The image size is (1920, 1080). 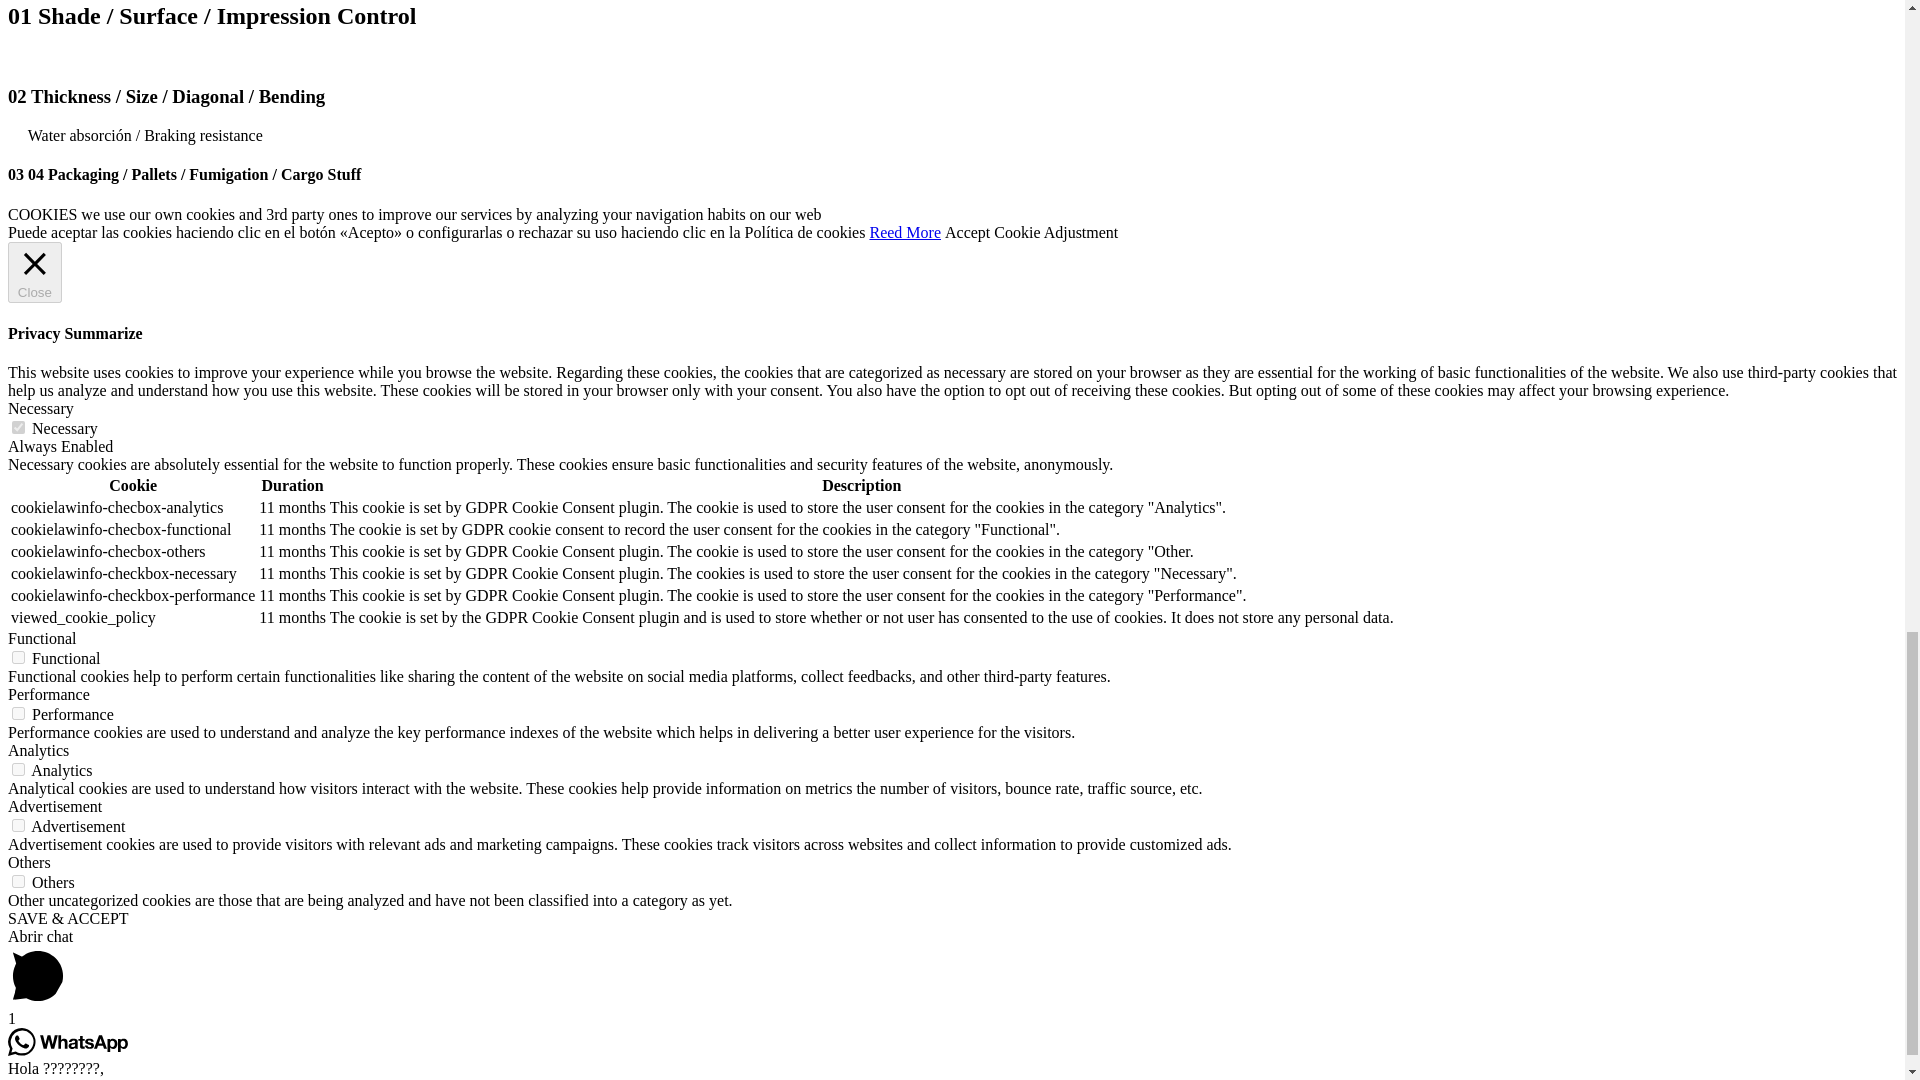 I want to click on Accept, so click(x=967, y=232).